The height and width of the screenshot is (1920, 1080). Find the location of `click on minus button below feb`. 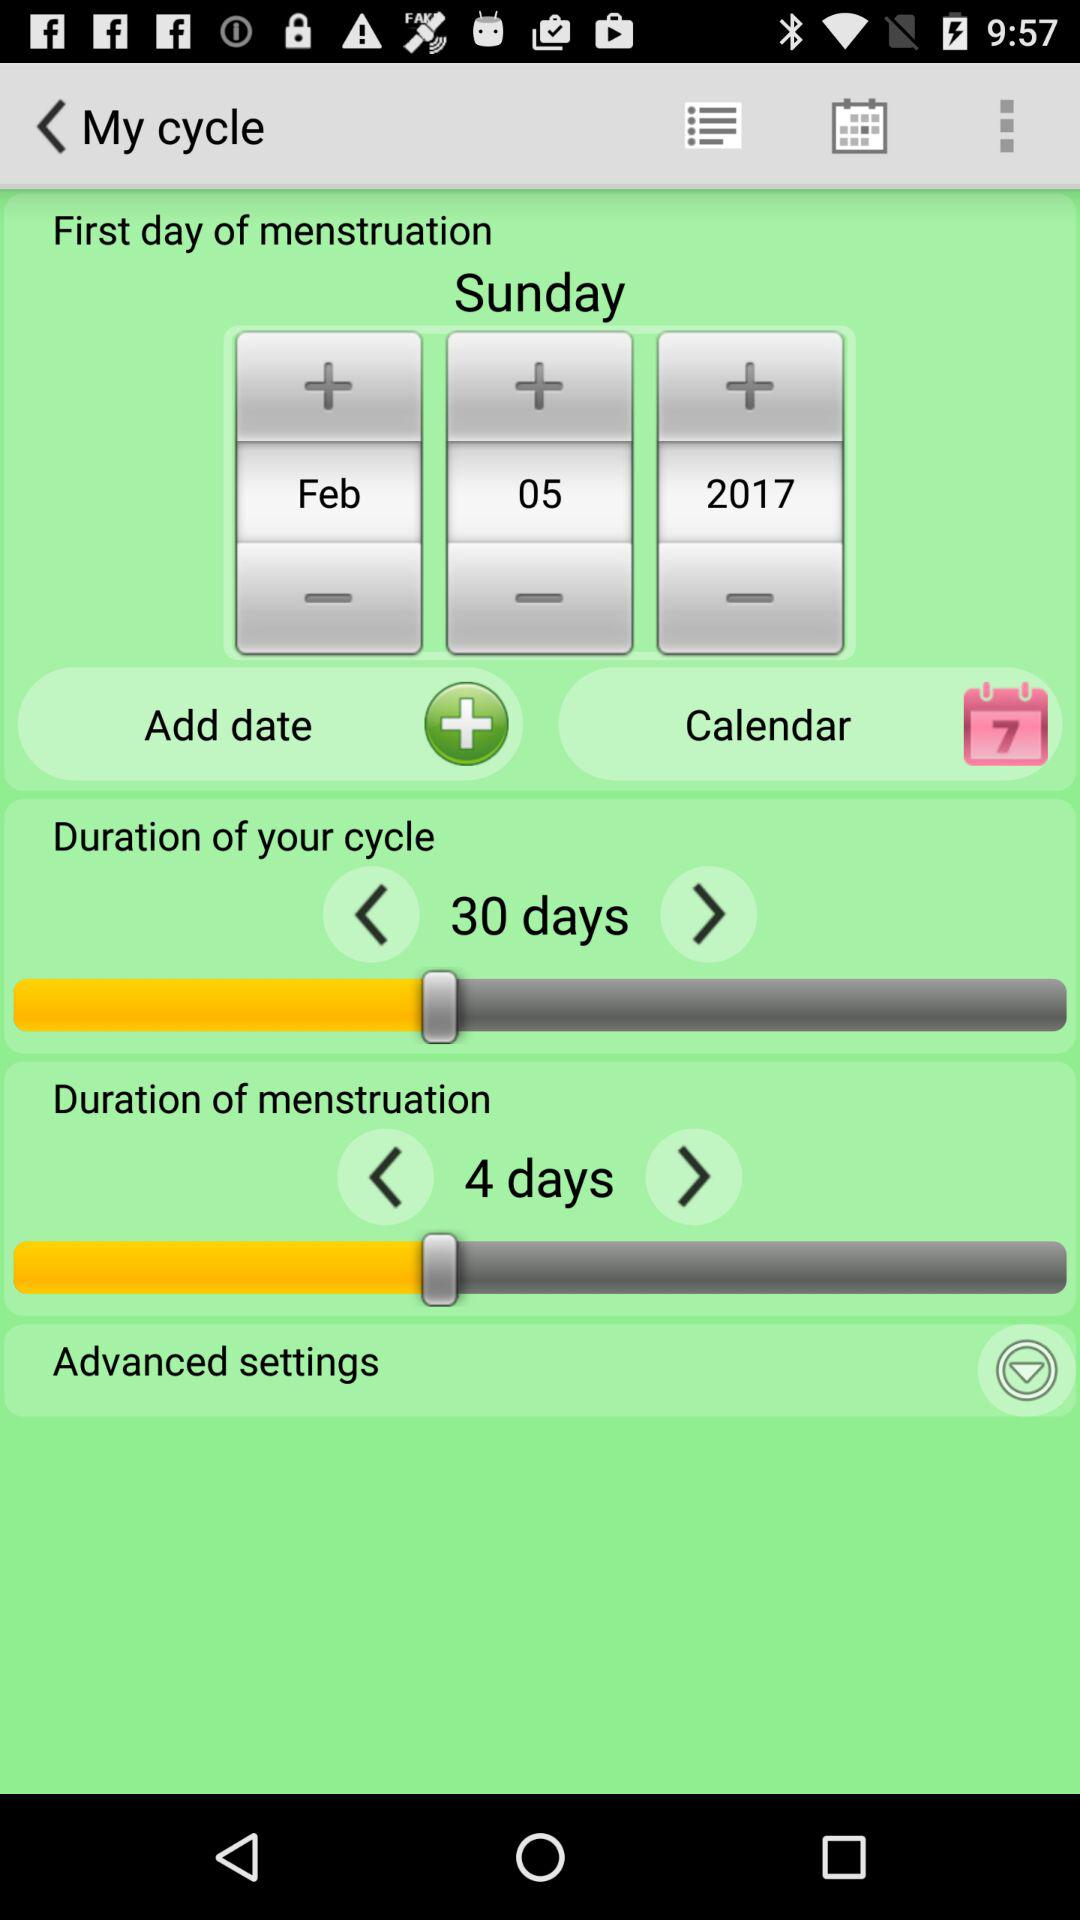

click on minus button below feb is located at coordinates (328, 602).